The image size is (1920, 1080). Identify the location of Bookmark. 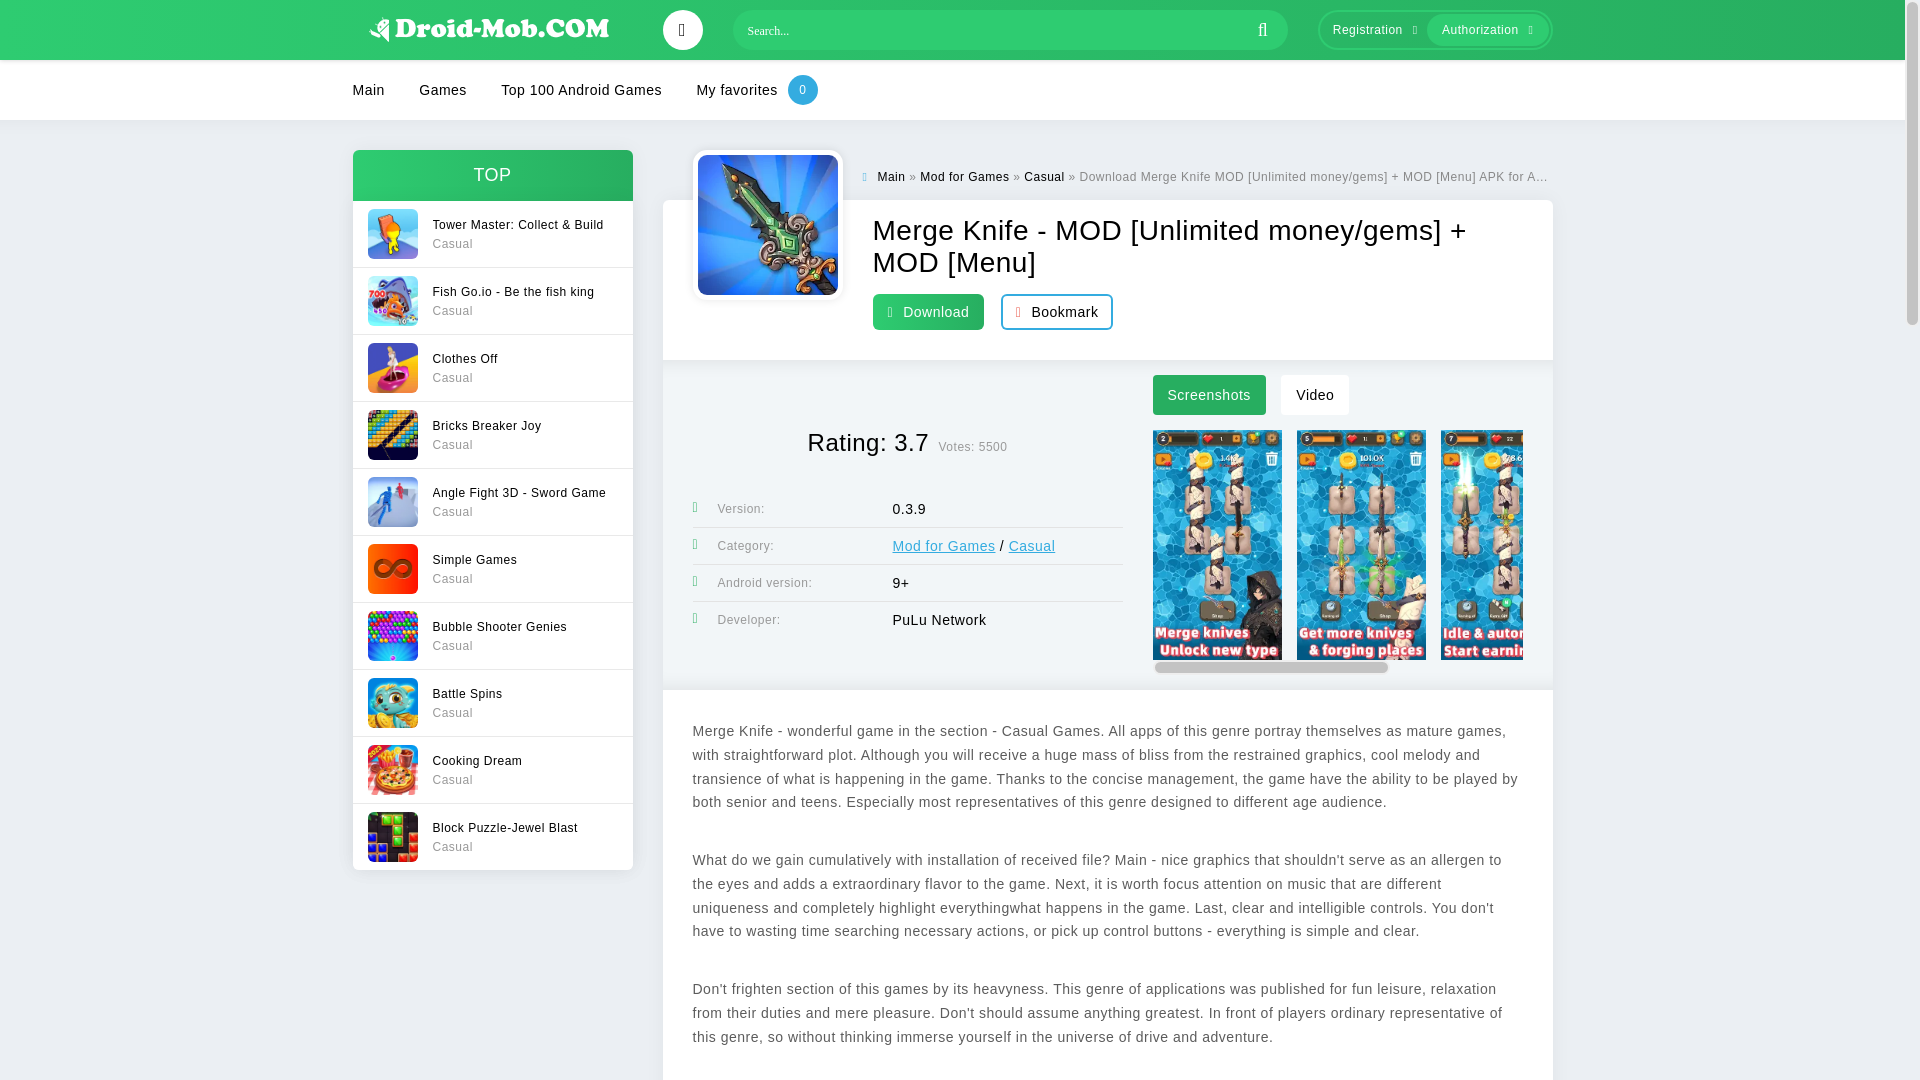
(964, 176).